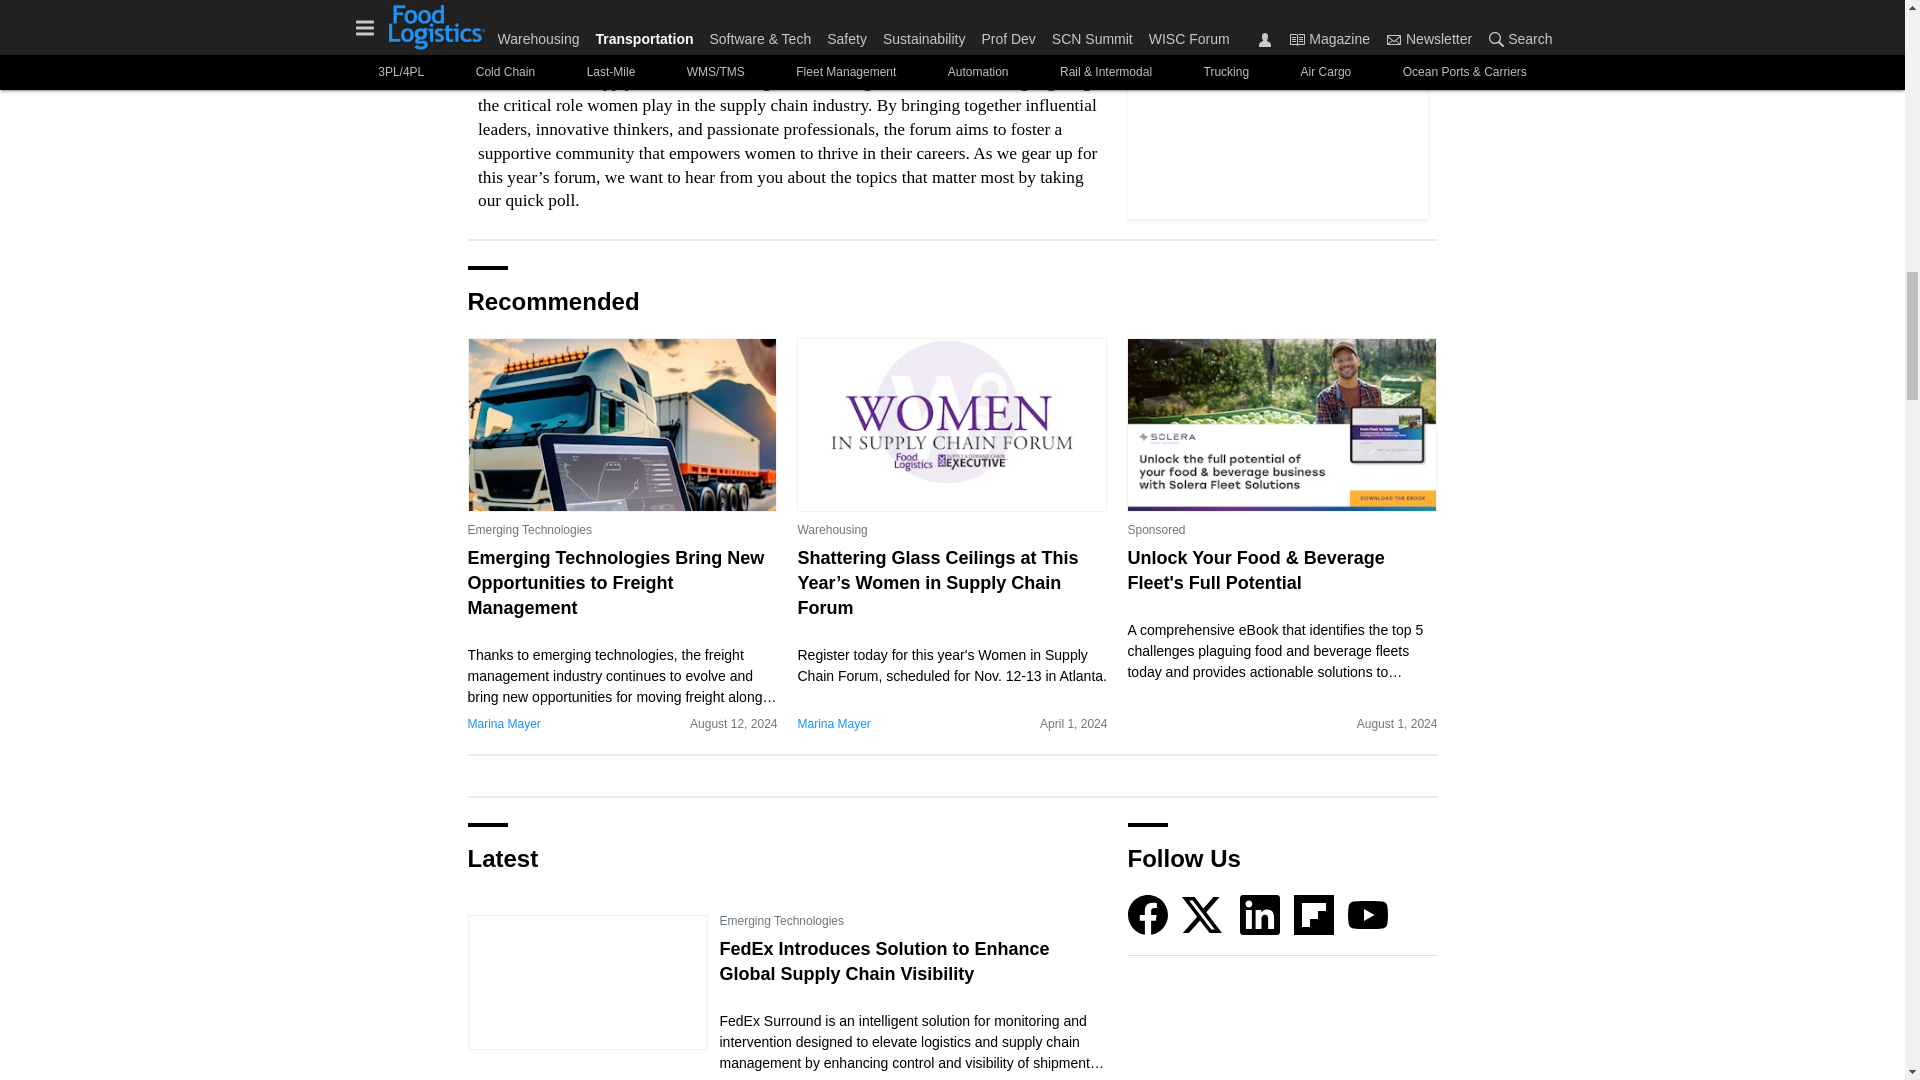 The width and height of the screenshot is (1920, 1080). I want to click on LinkedIn icon, so click(1260, 915).